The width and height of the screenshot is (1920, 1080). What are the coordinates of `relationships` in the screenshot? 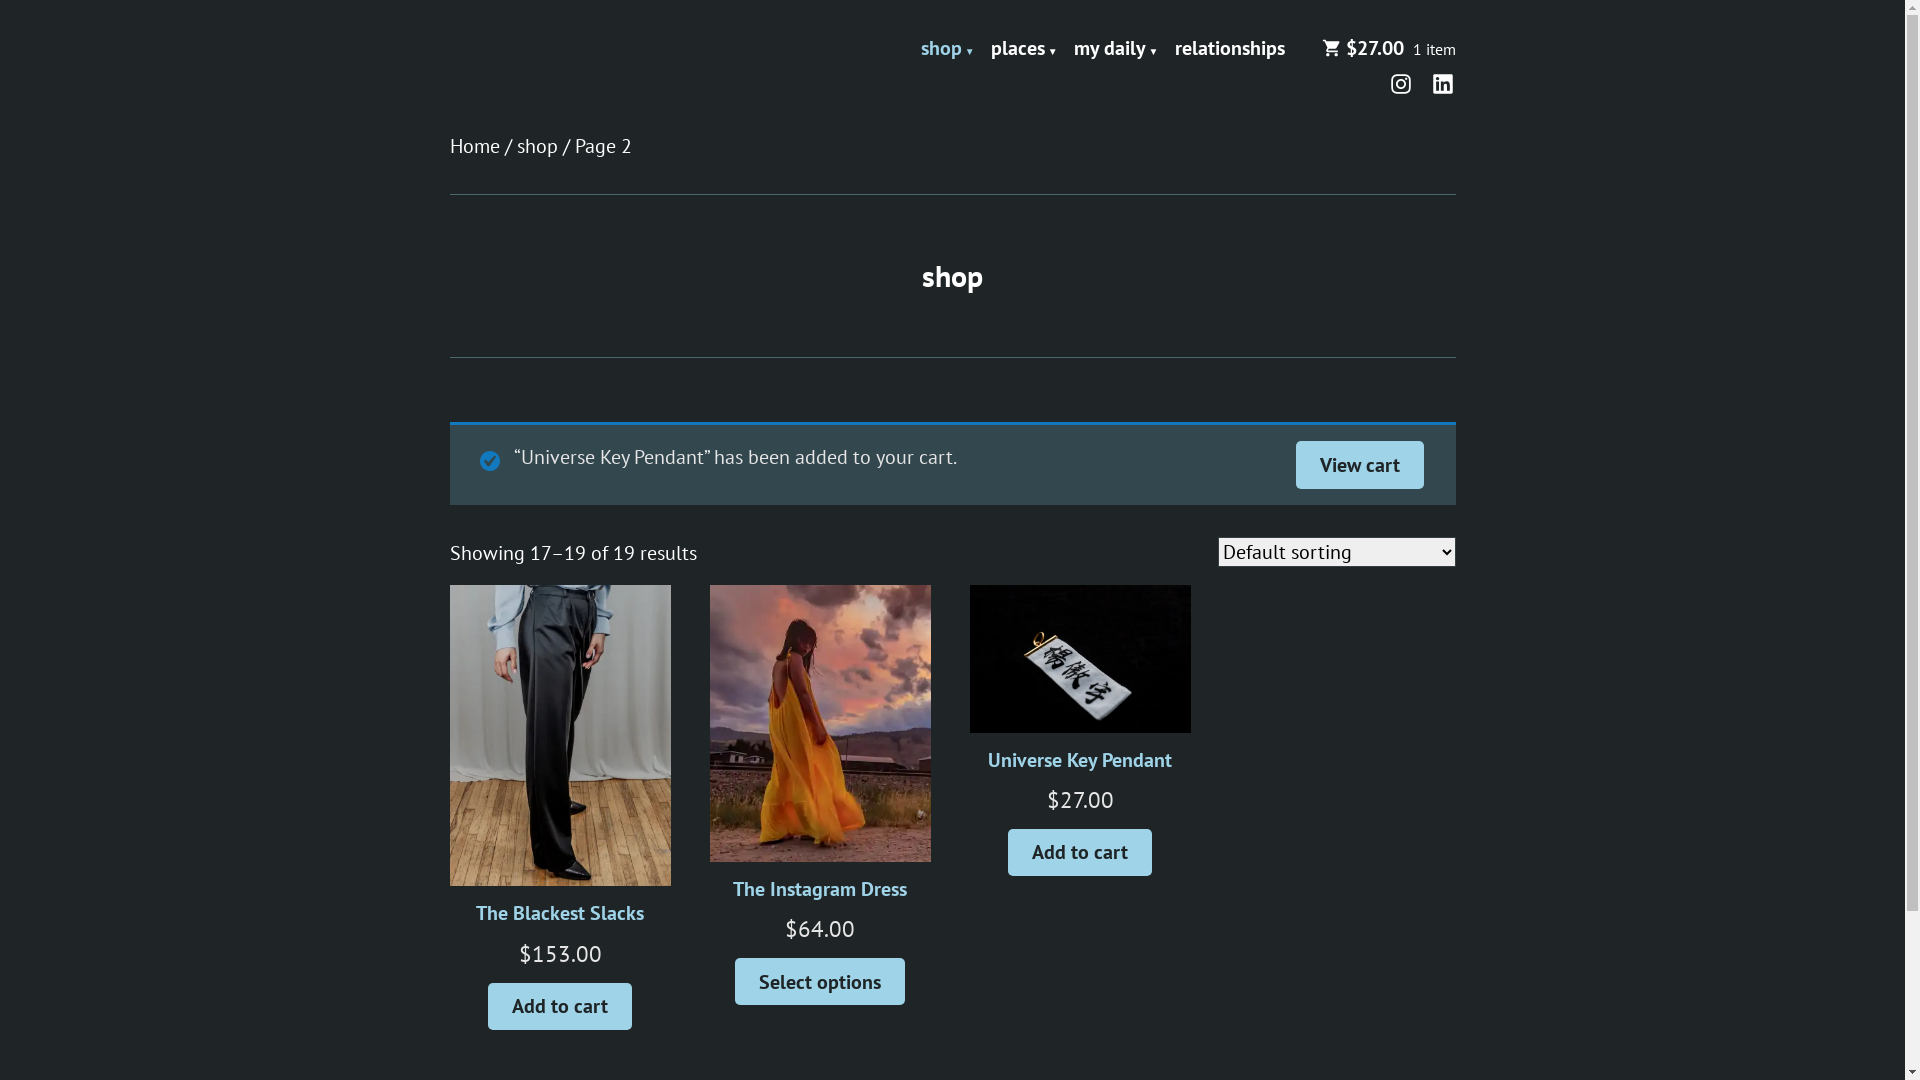 It's located at (1229, 49).